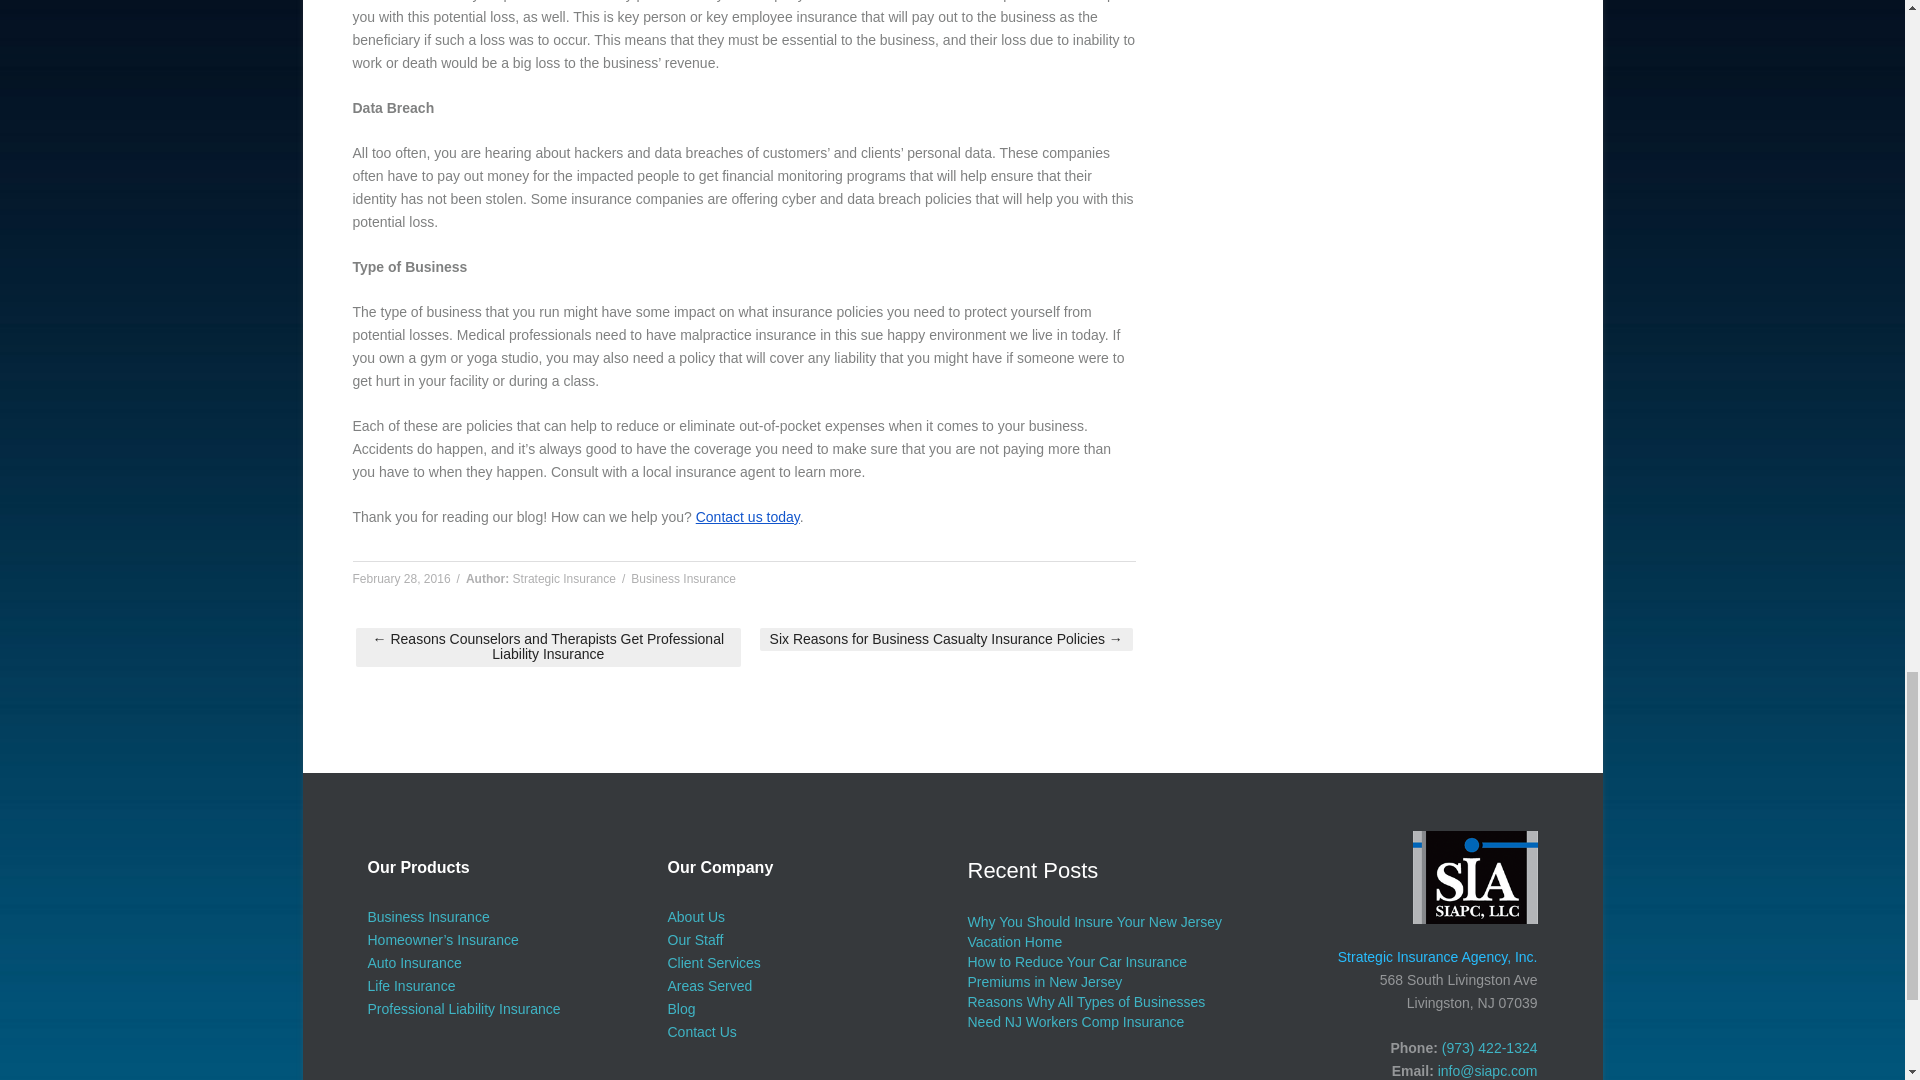 Image resolution: width=1920 pixels, height=1080 pixels. Describe the element at coordinates (428, 916) in the screenshot. I see `Business Insurance` at that location.